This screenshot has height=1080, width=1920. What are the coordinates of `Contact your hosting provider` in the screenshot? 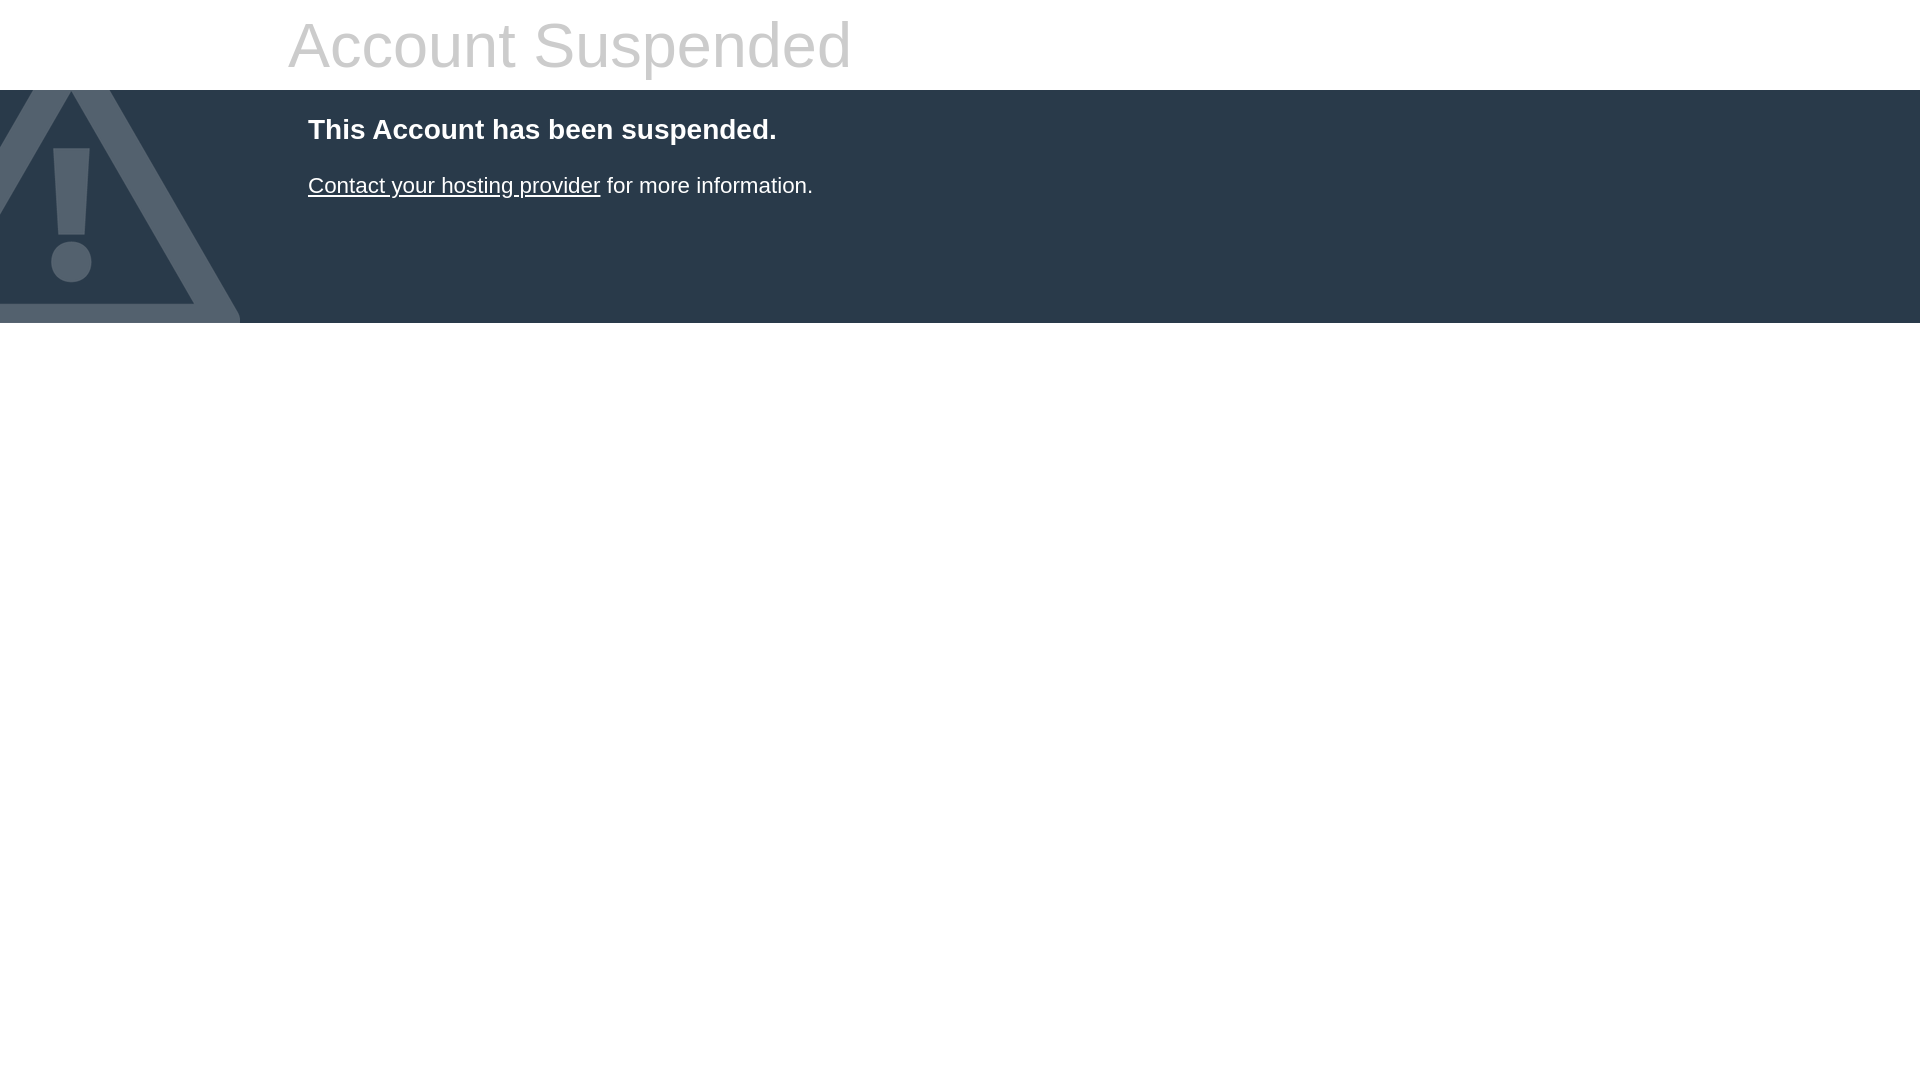 It's located at (454, 186).